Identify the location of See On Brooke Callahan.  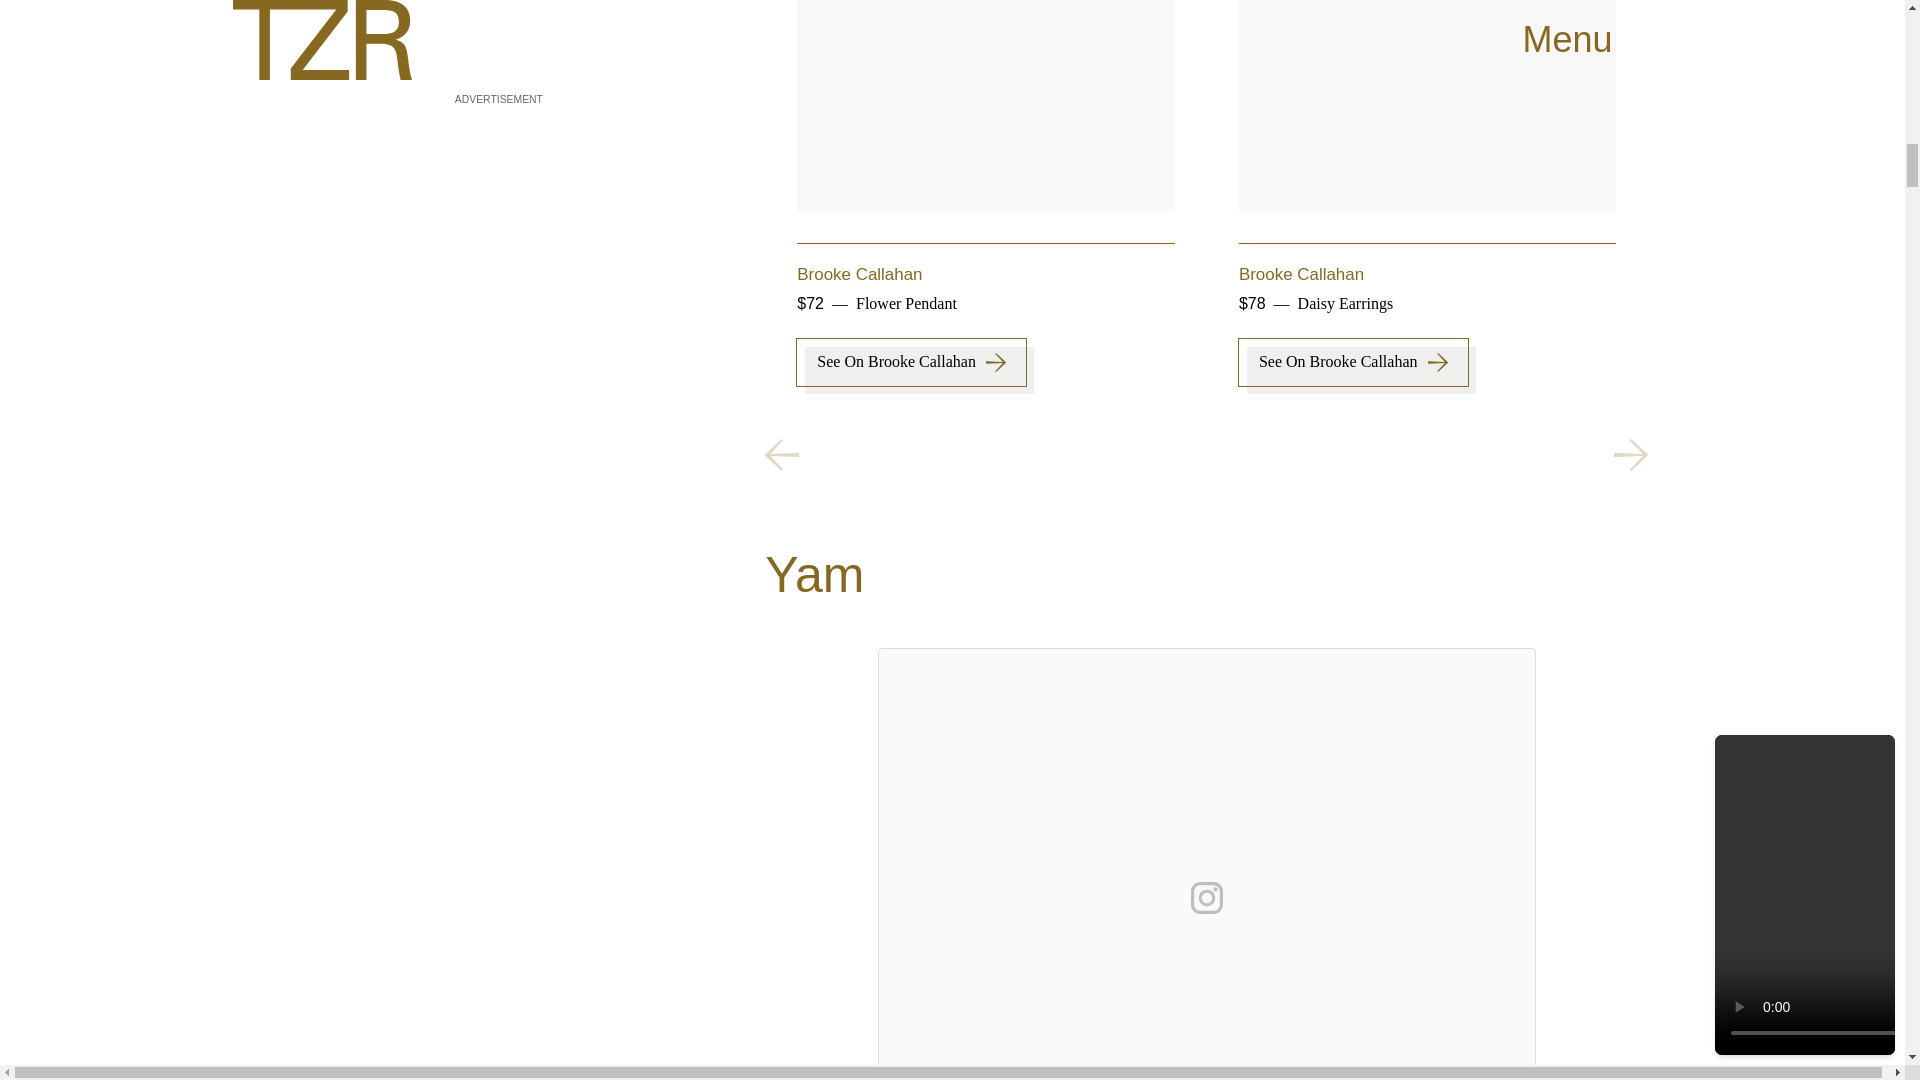
(1353, 362).